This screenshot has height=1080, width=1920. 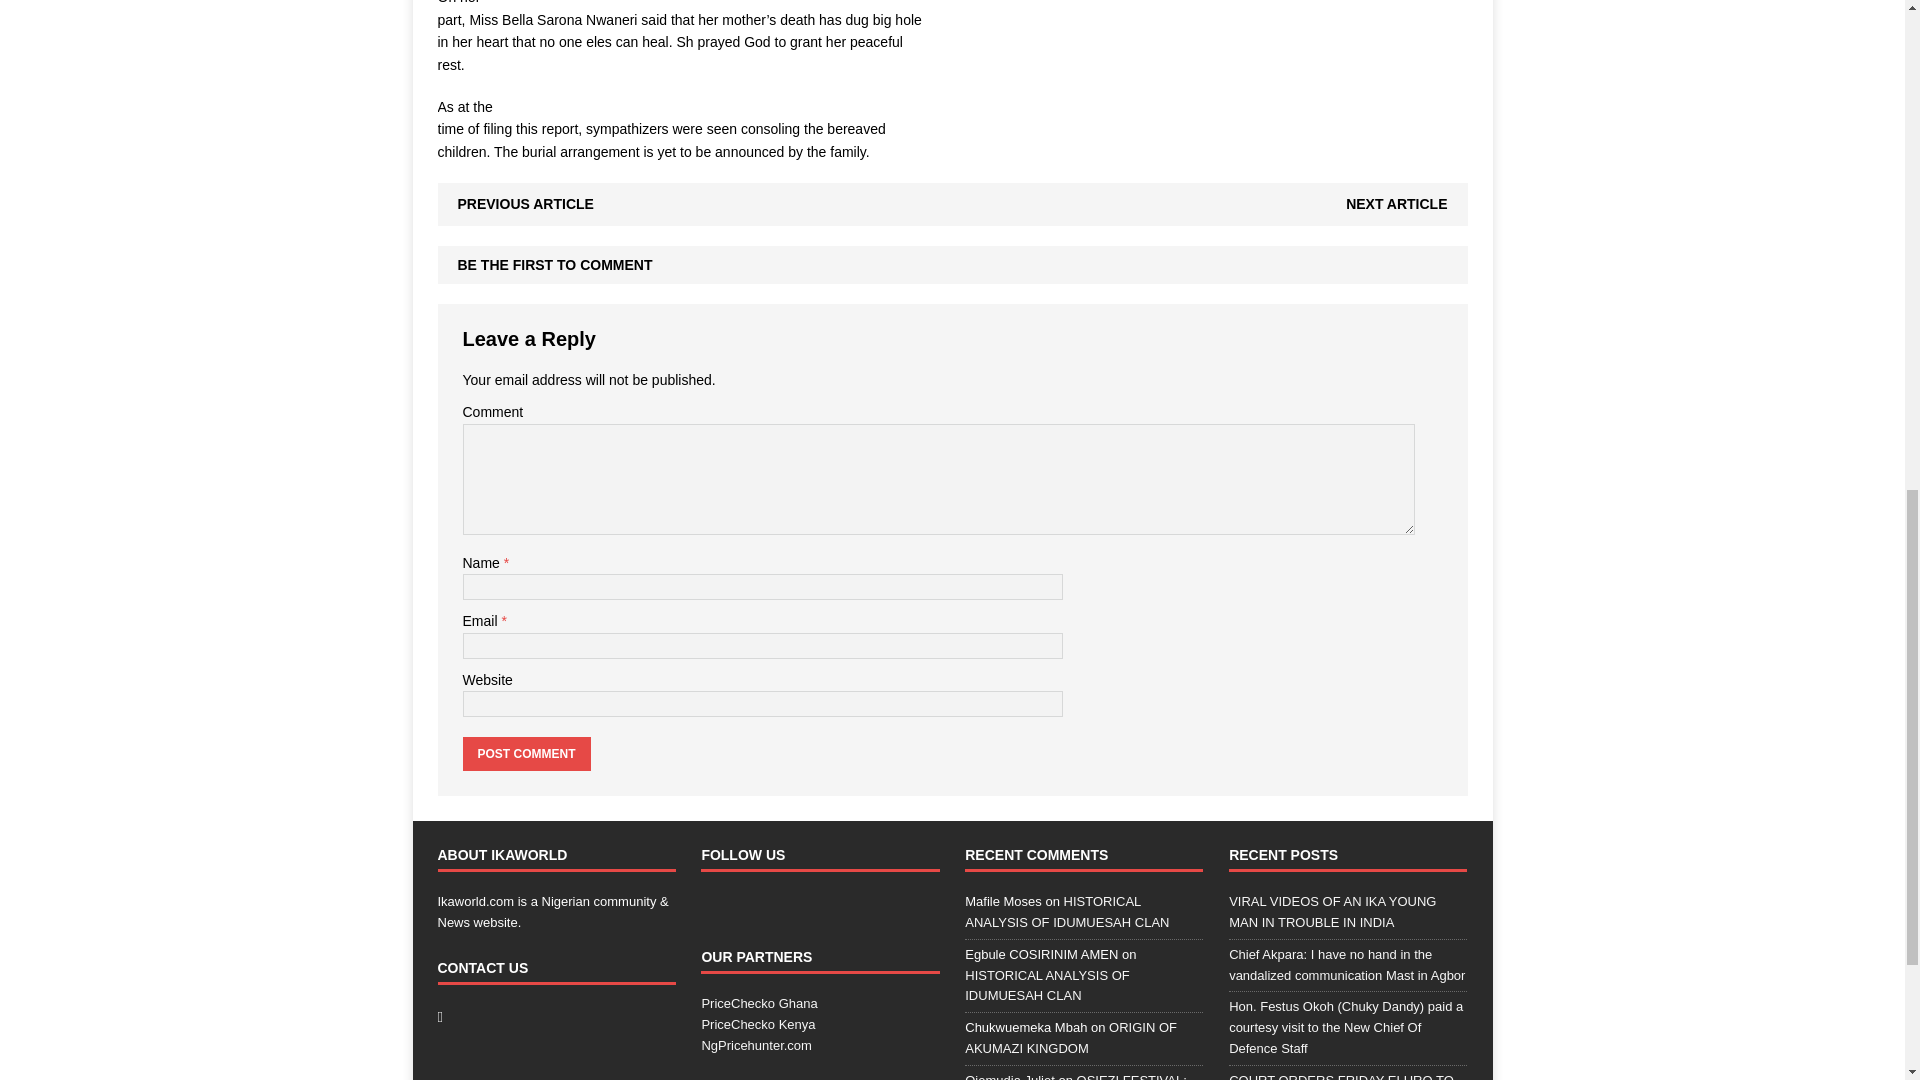 I want to click on ORIGIN OF AKUMAZI KINGDOM, so click(x=1070, y=1038).